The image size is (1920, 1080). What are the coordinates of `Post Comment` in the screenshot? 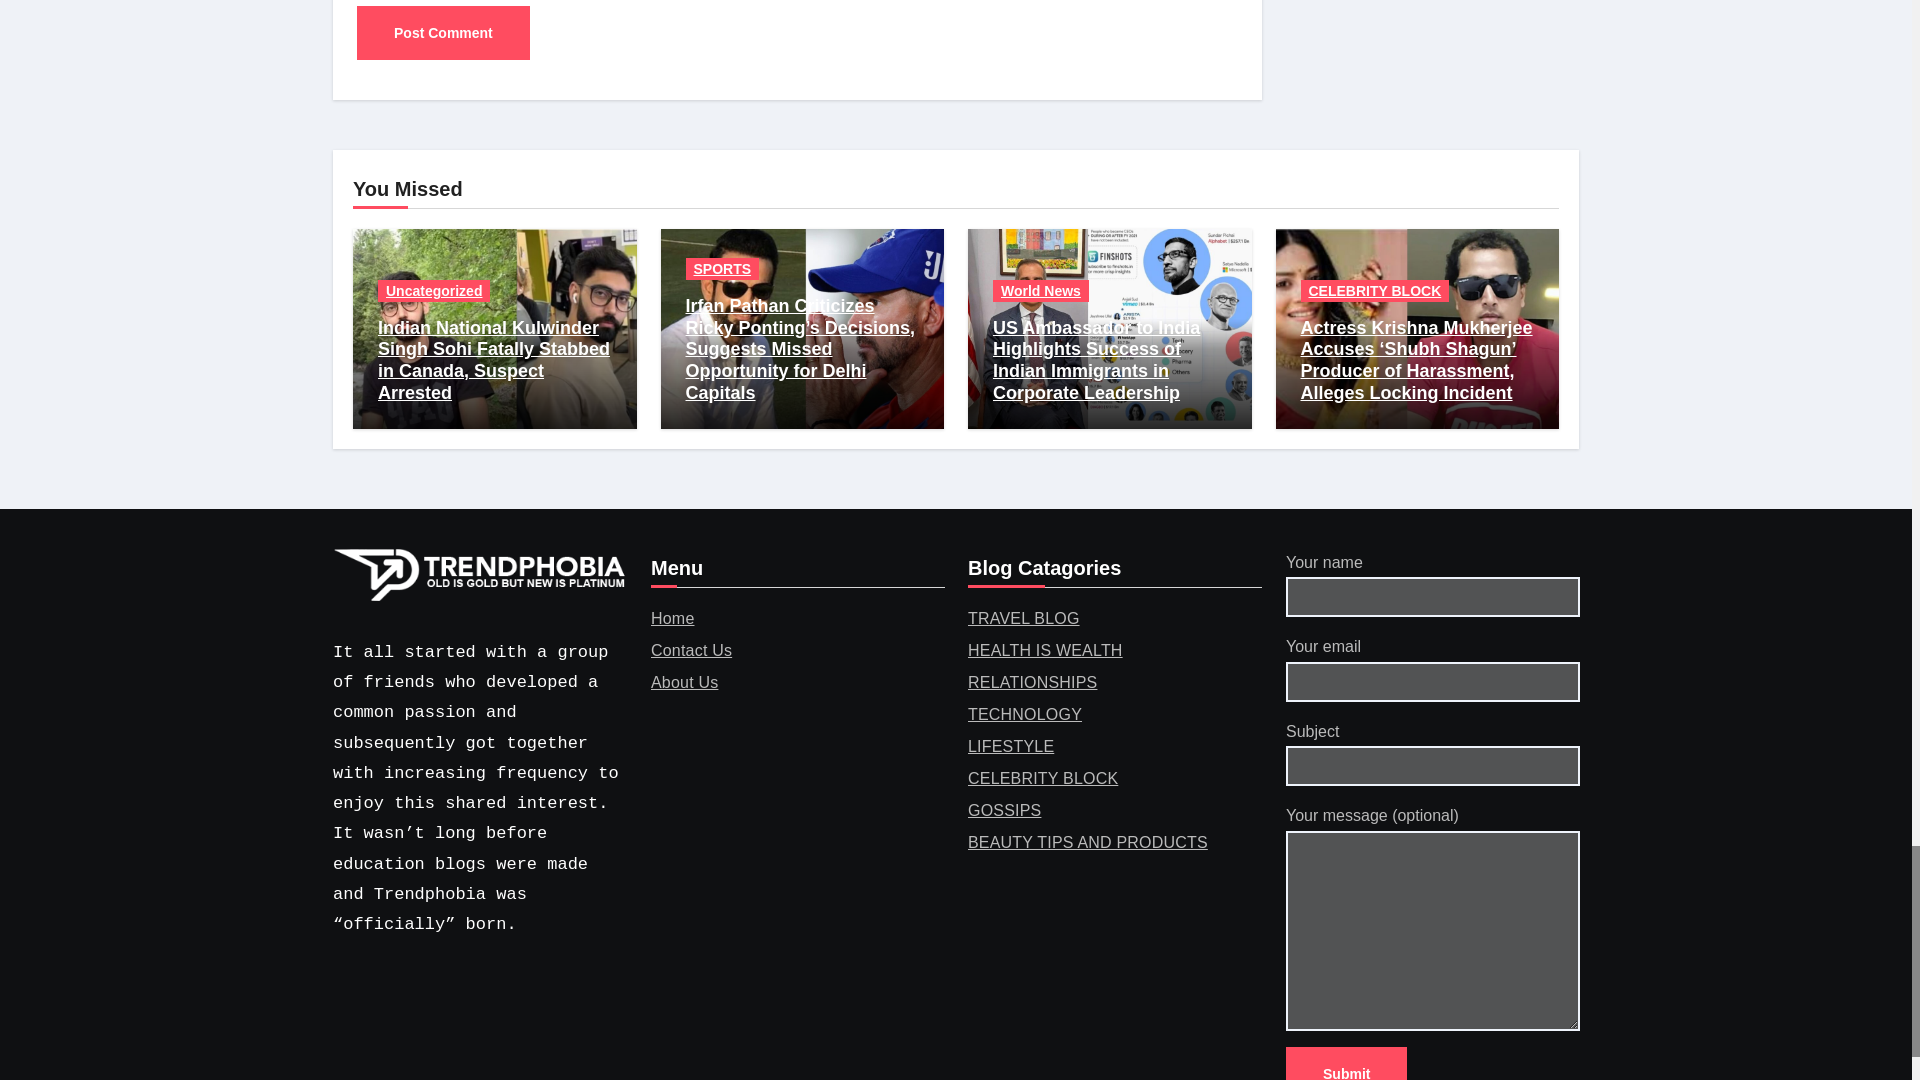 It's located at (443, 33).